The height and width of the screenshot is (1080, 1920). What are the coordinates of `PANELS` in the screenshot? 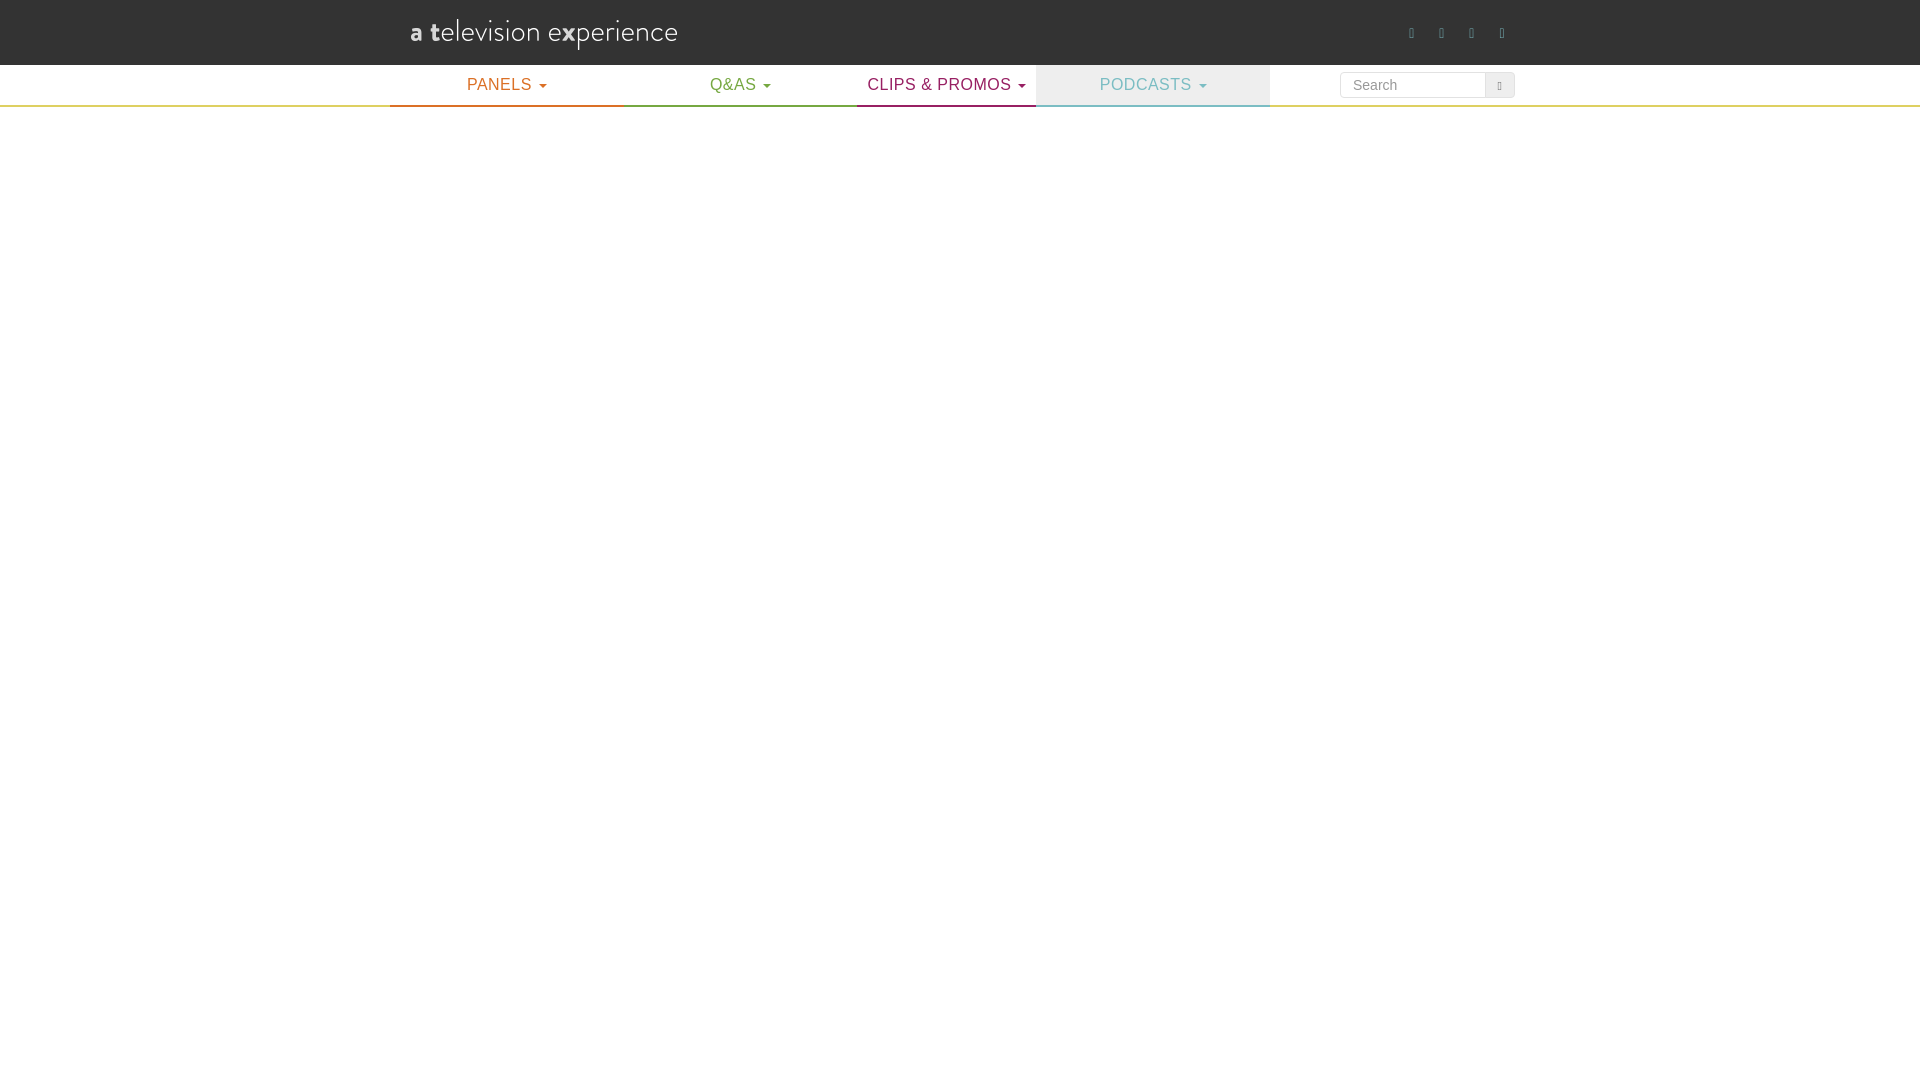 It's located at (506, 85).